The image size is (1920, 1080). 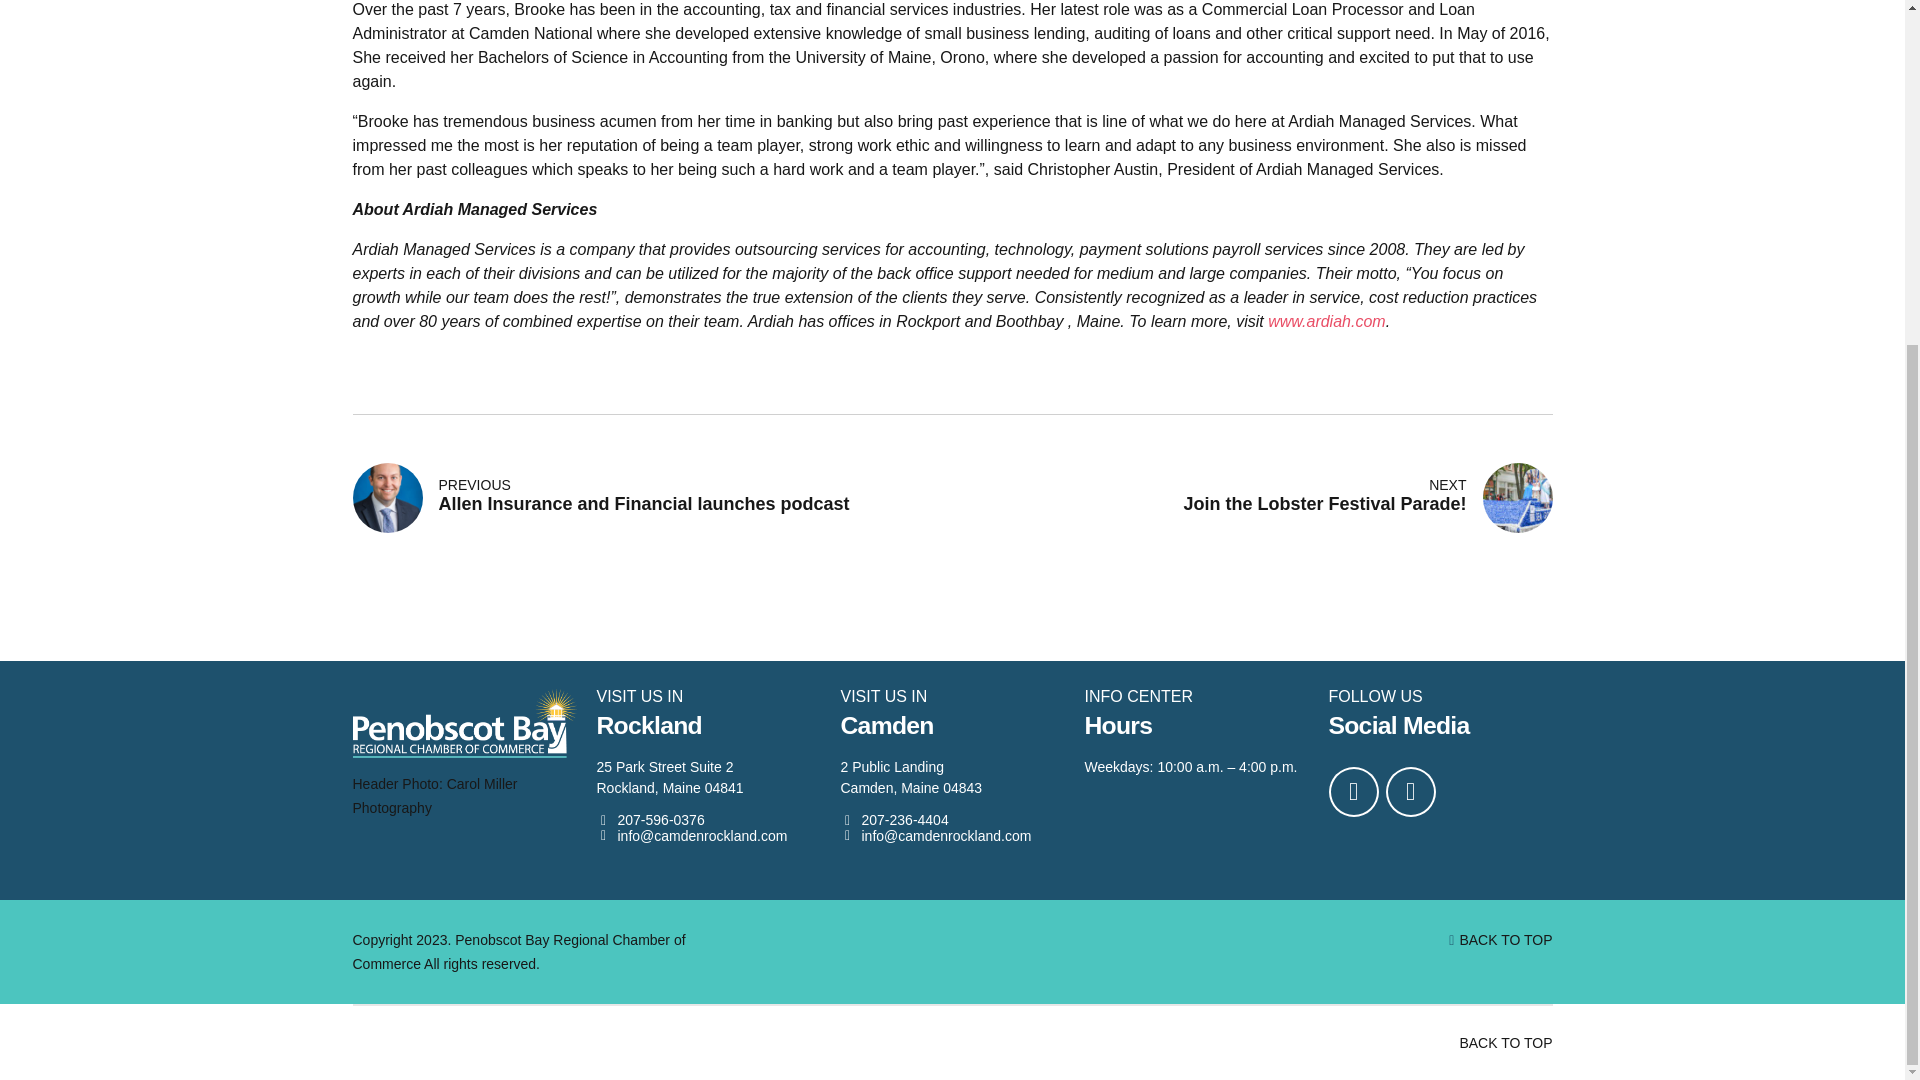 I want to click on 207-236-4404, so click(x=652, y=498).